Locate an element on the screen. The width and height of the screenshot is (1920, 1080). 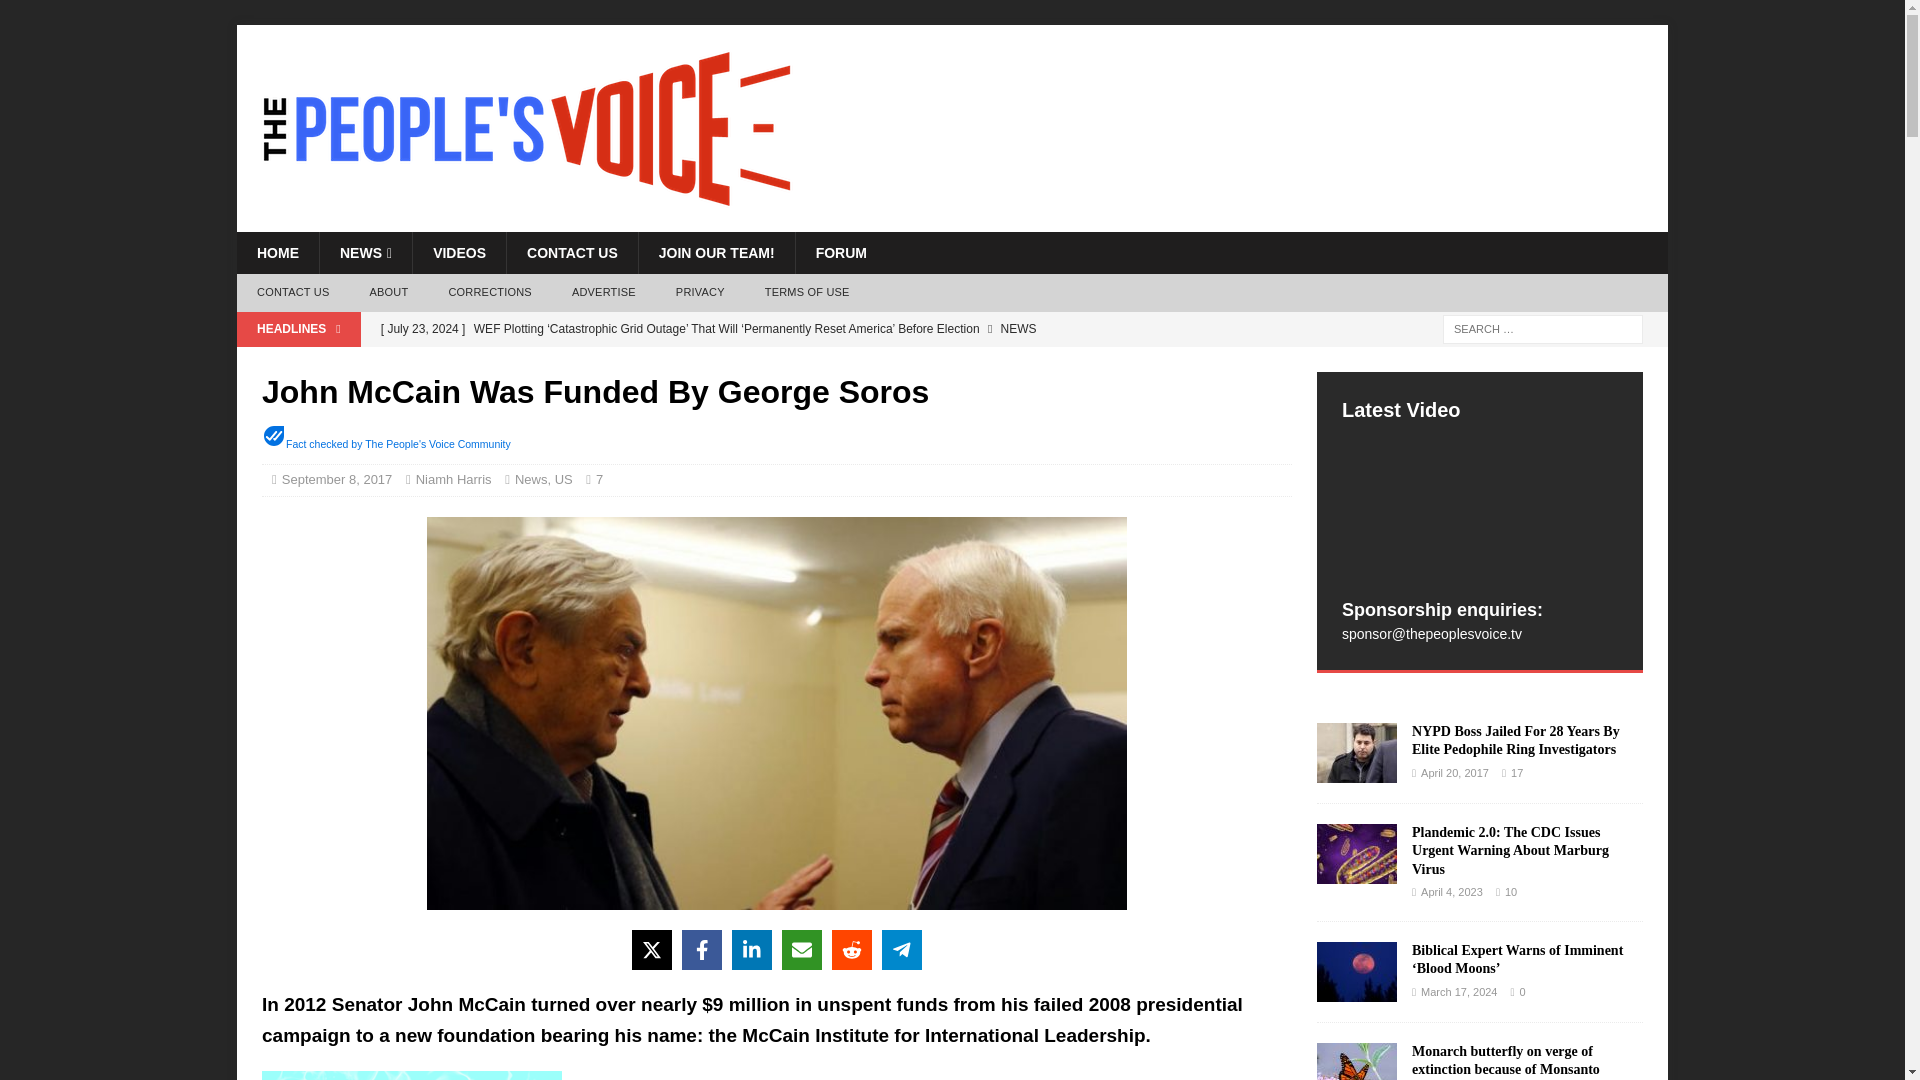
ADVERTISE is located at coordinates (604, 293).